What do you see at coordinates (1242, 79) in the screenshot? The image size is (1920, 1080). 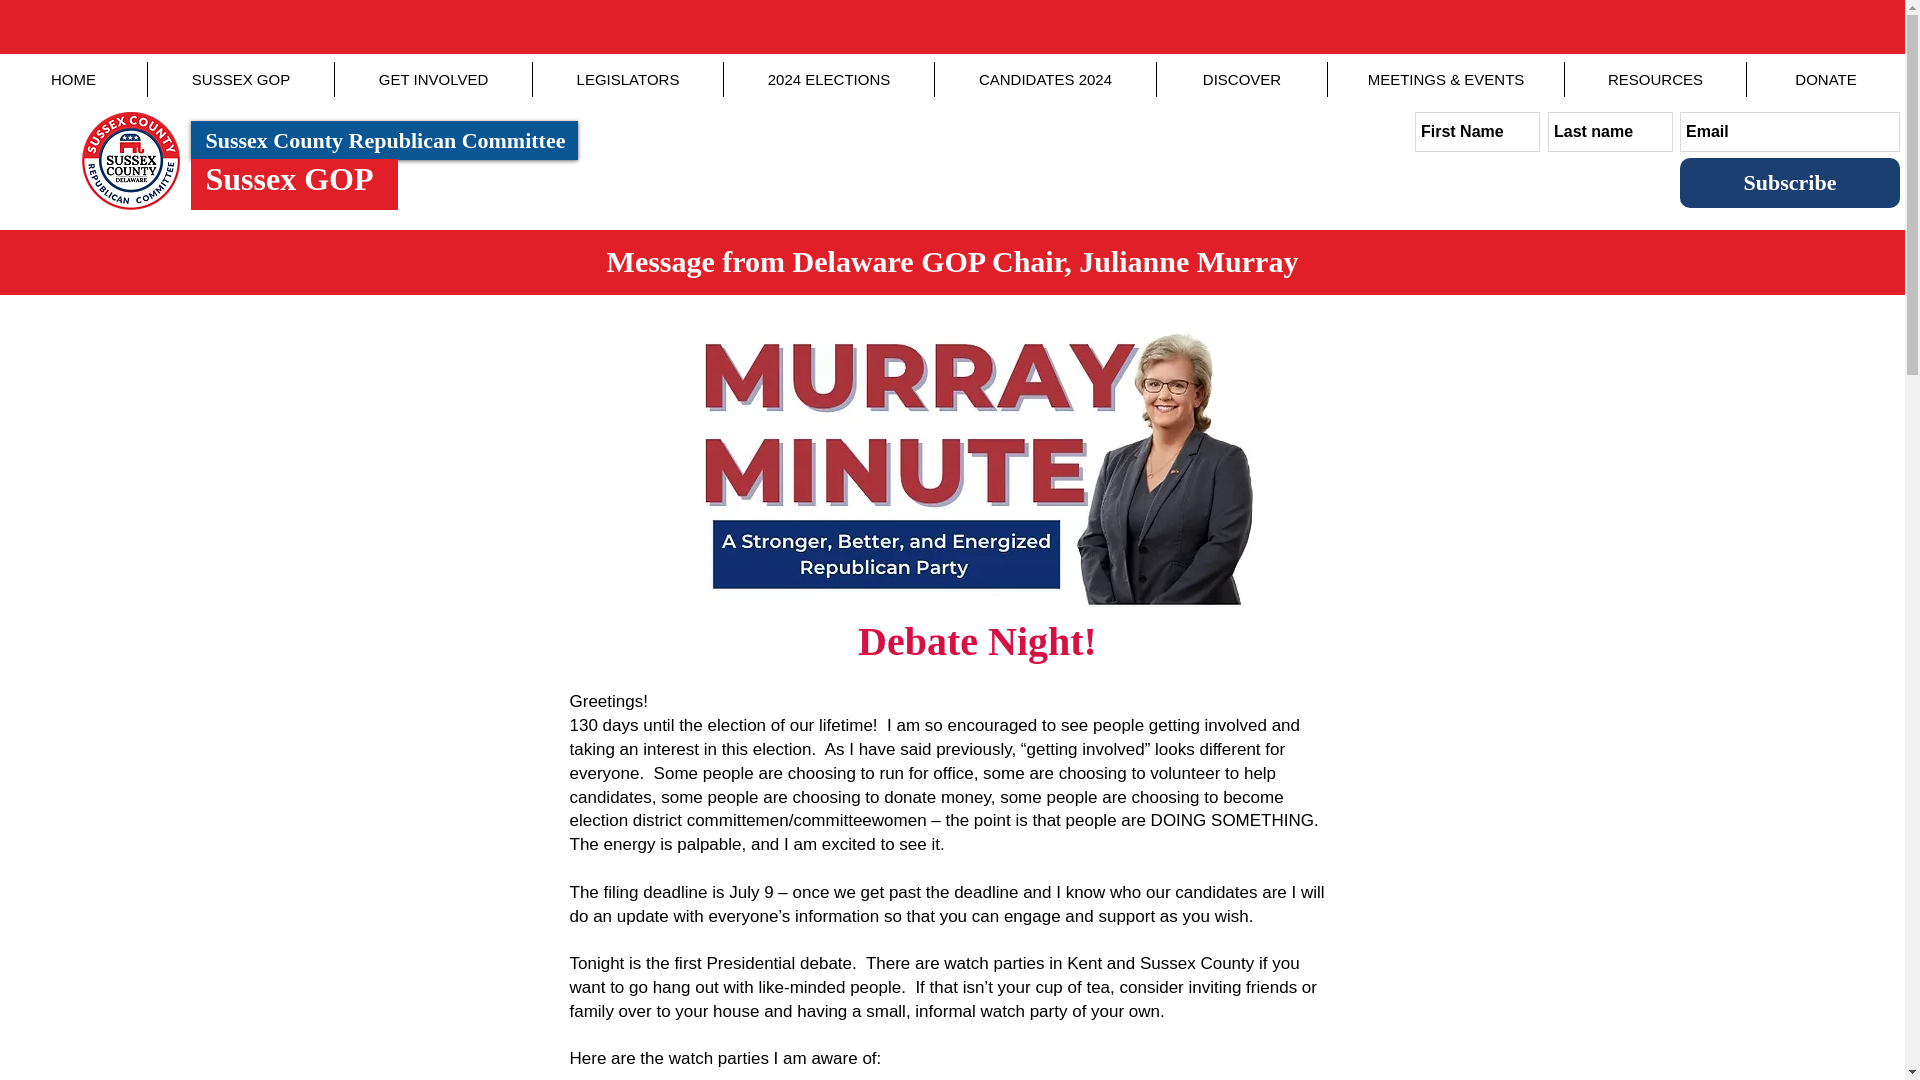 I see `DISCOVER` at bounding box center [1242, 79].